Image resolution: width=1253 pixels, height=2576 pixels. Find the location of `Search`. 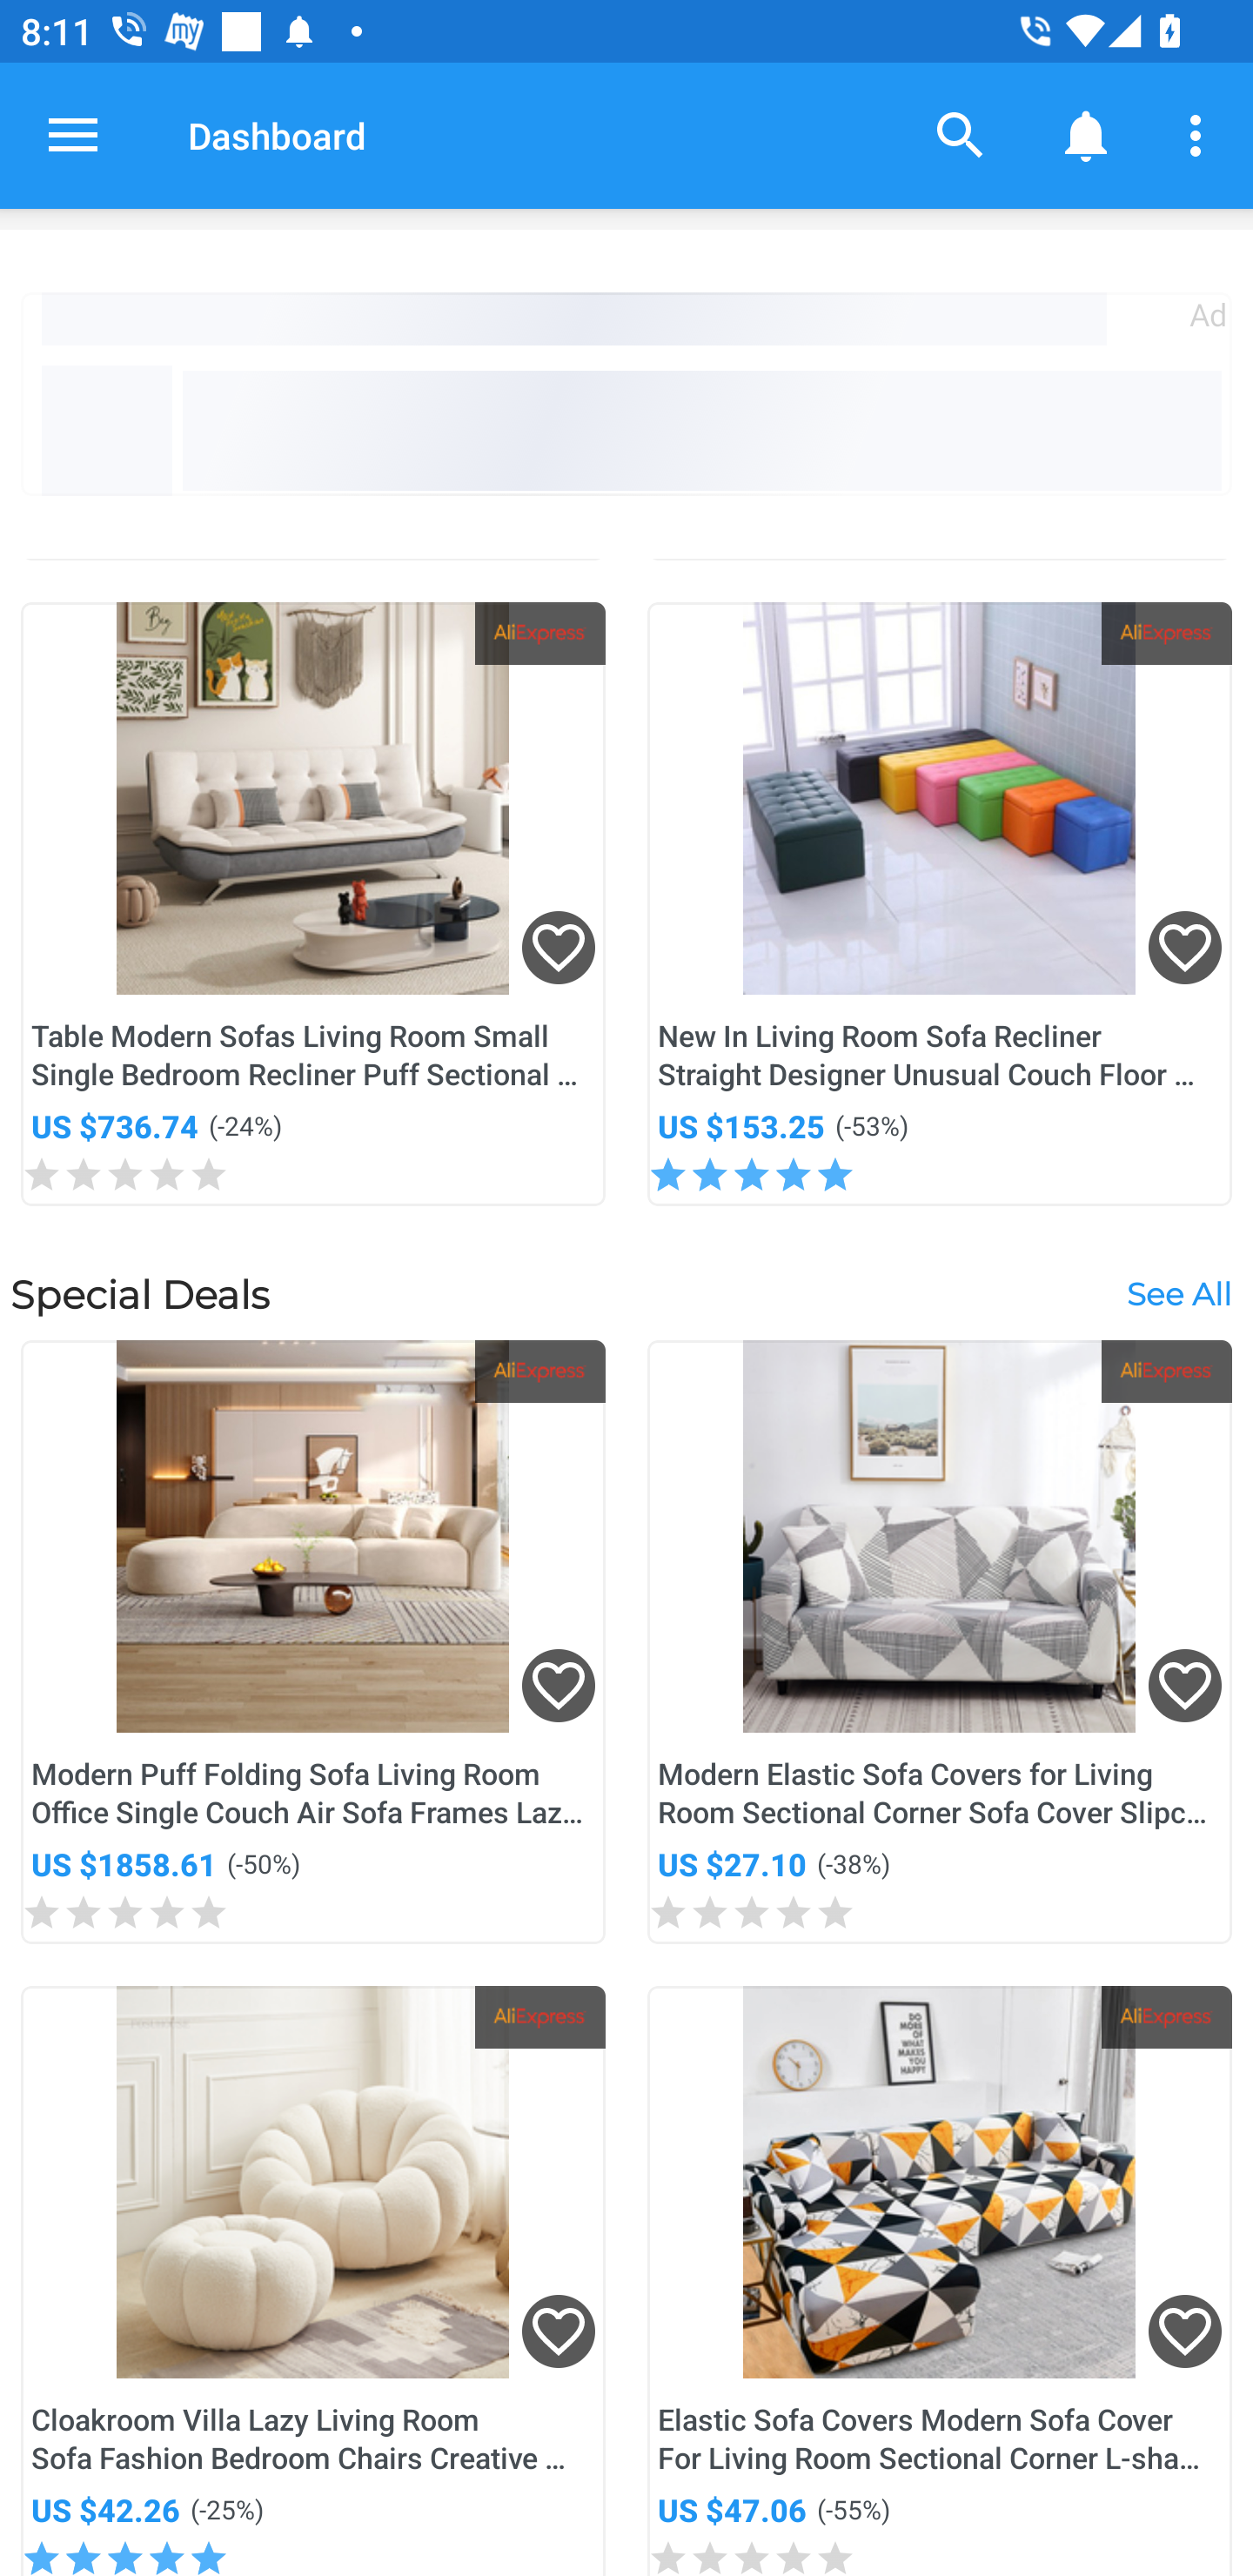

Search is located at coordinates (961, 134).